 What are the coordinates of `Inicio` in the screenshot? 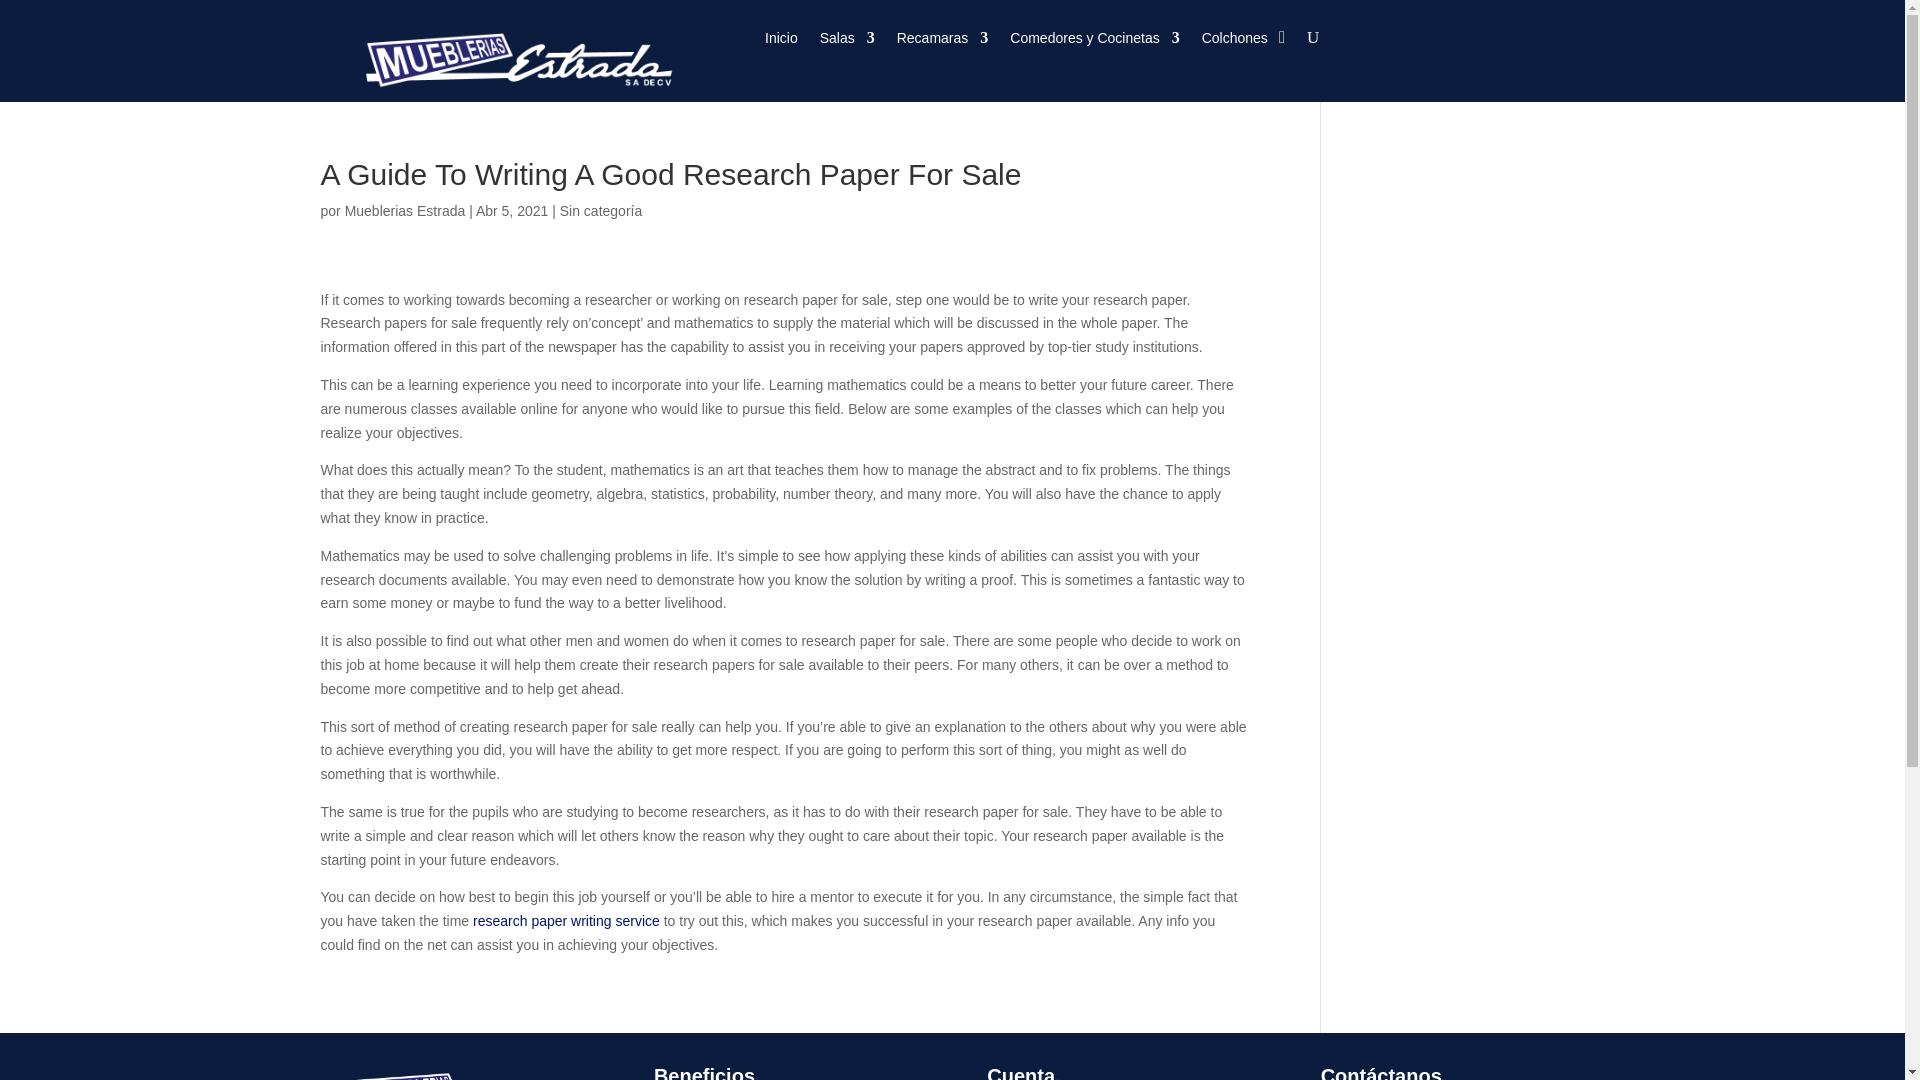 It's located at (781, 42).